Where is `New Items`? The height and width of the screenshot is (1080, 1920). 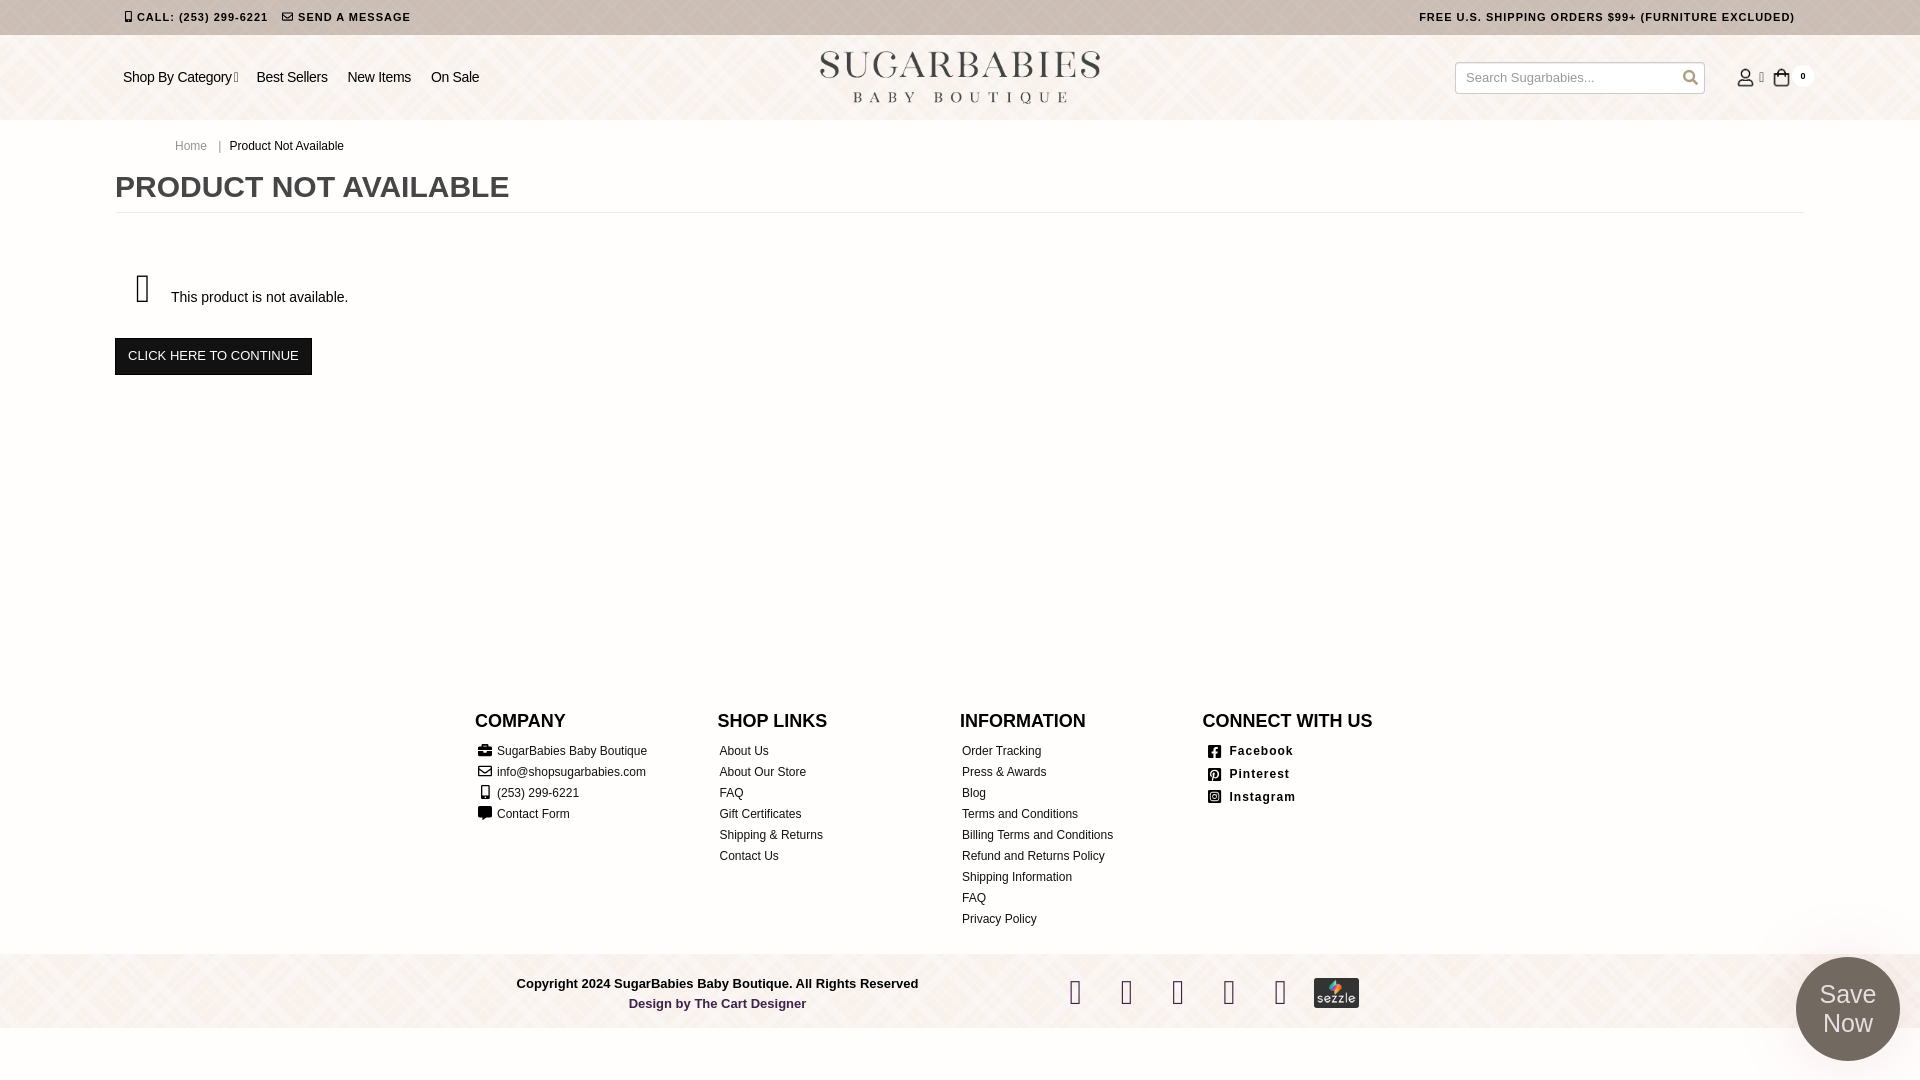
New Items is located at coordinates (378, 76).